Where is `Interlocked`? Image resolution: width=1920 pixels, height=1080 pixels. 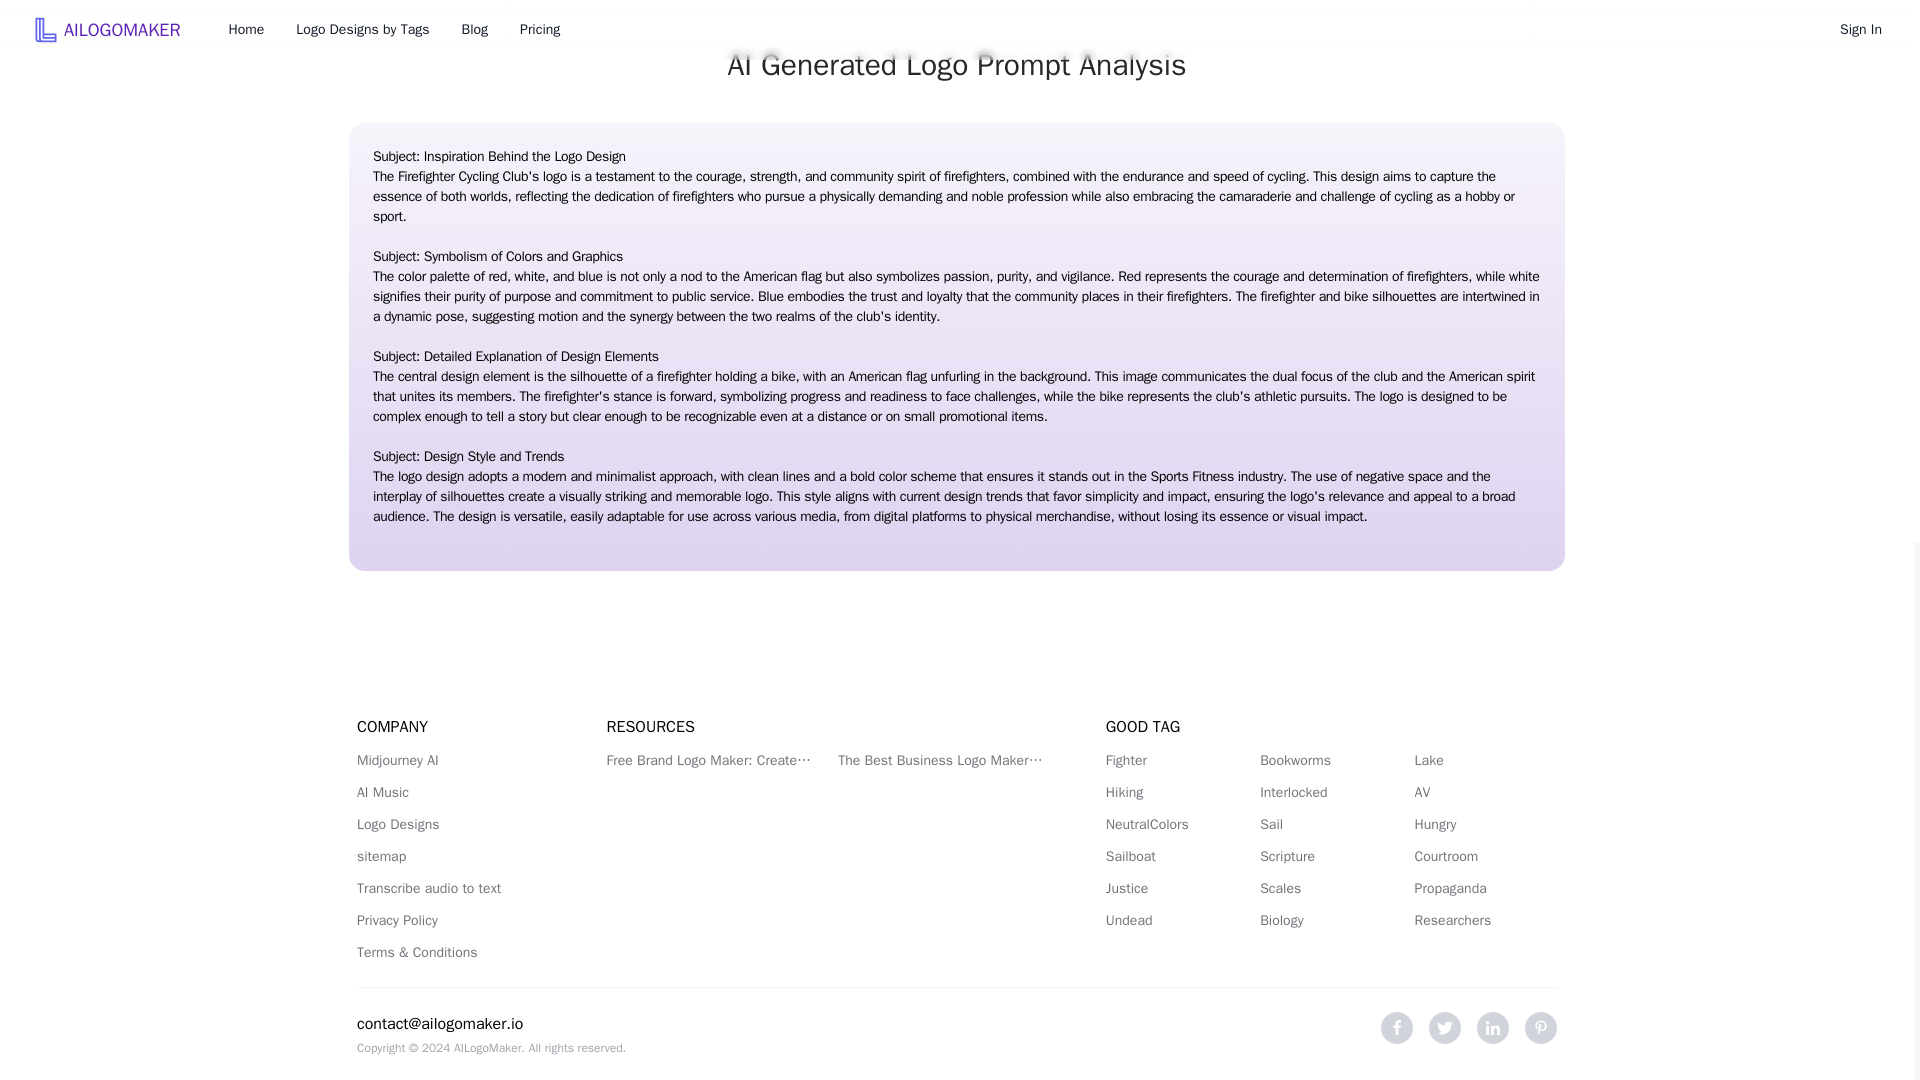 Interlocked is located at coordinates (1330, 793).